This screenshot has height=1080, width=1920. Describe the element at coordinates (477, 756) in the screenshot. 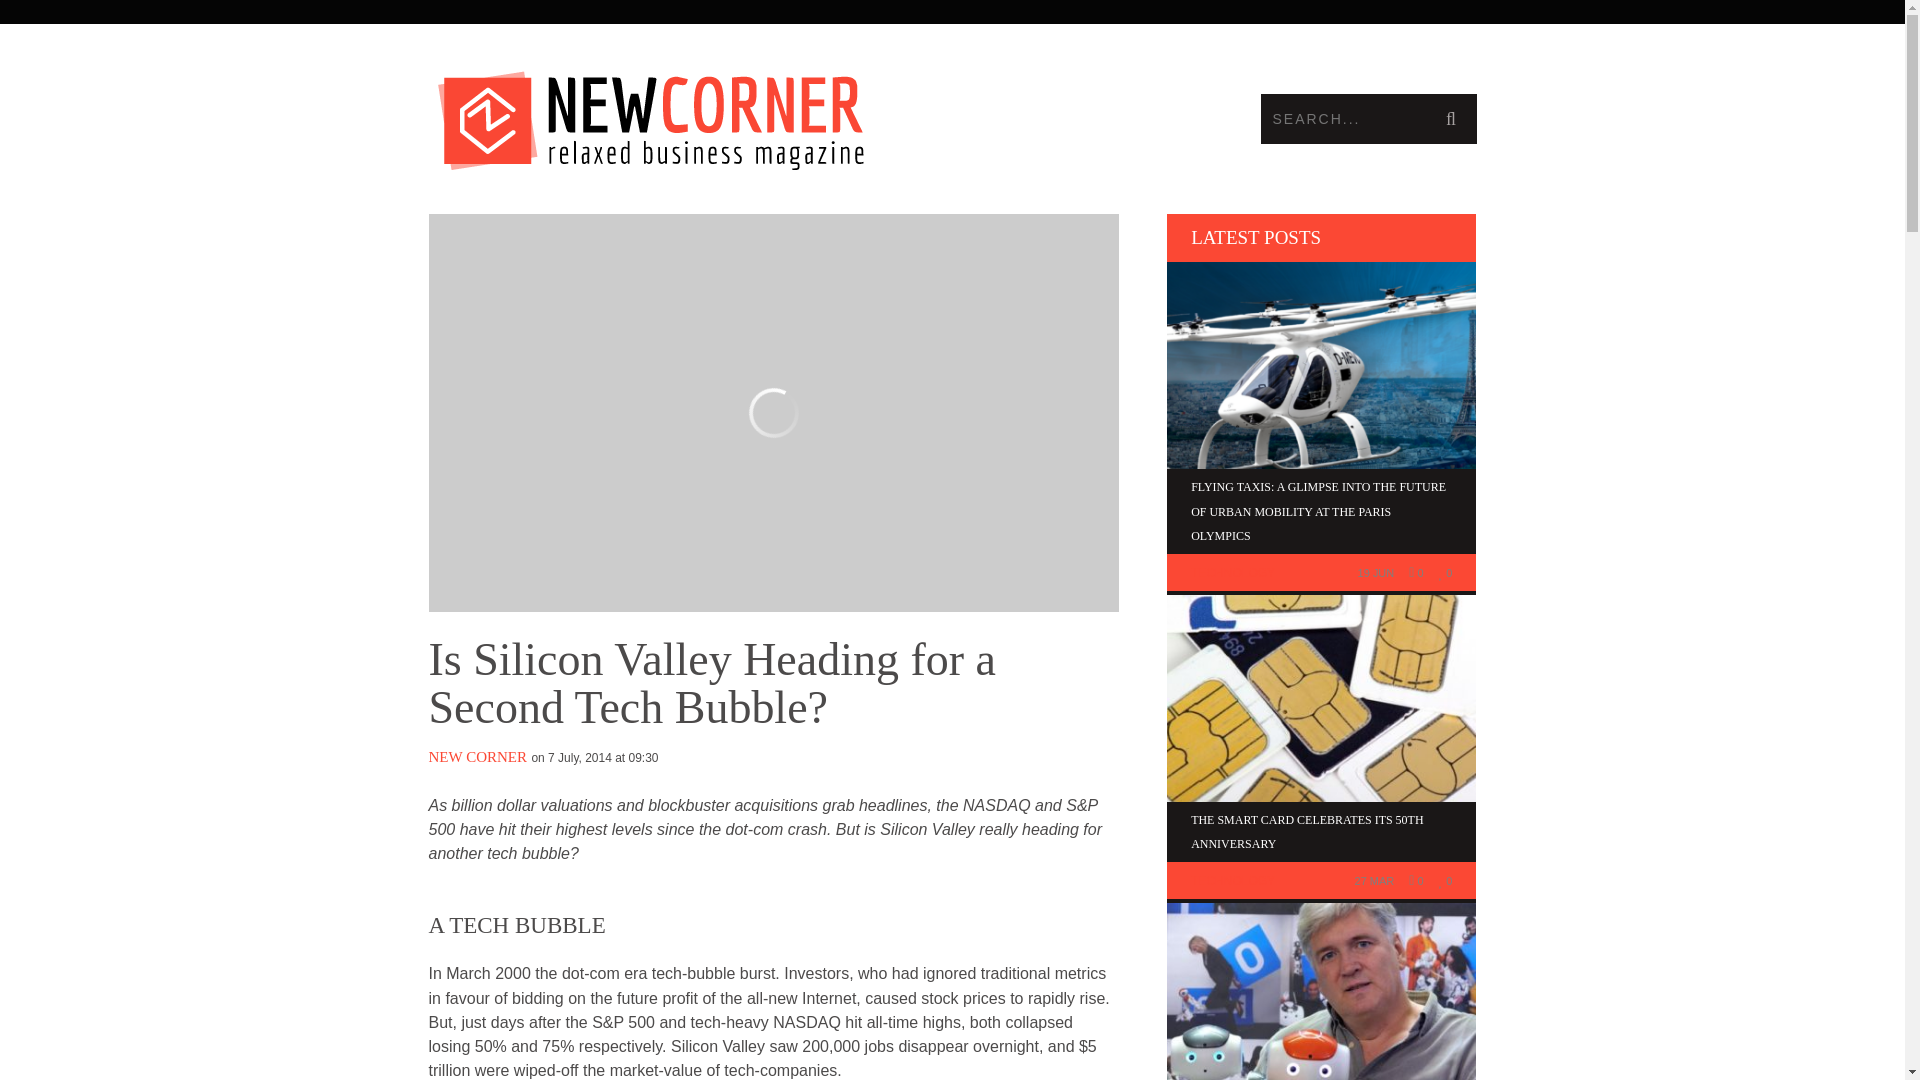

I see `Posts by New Corner` at that location.